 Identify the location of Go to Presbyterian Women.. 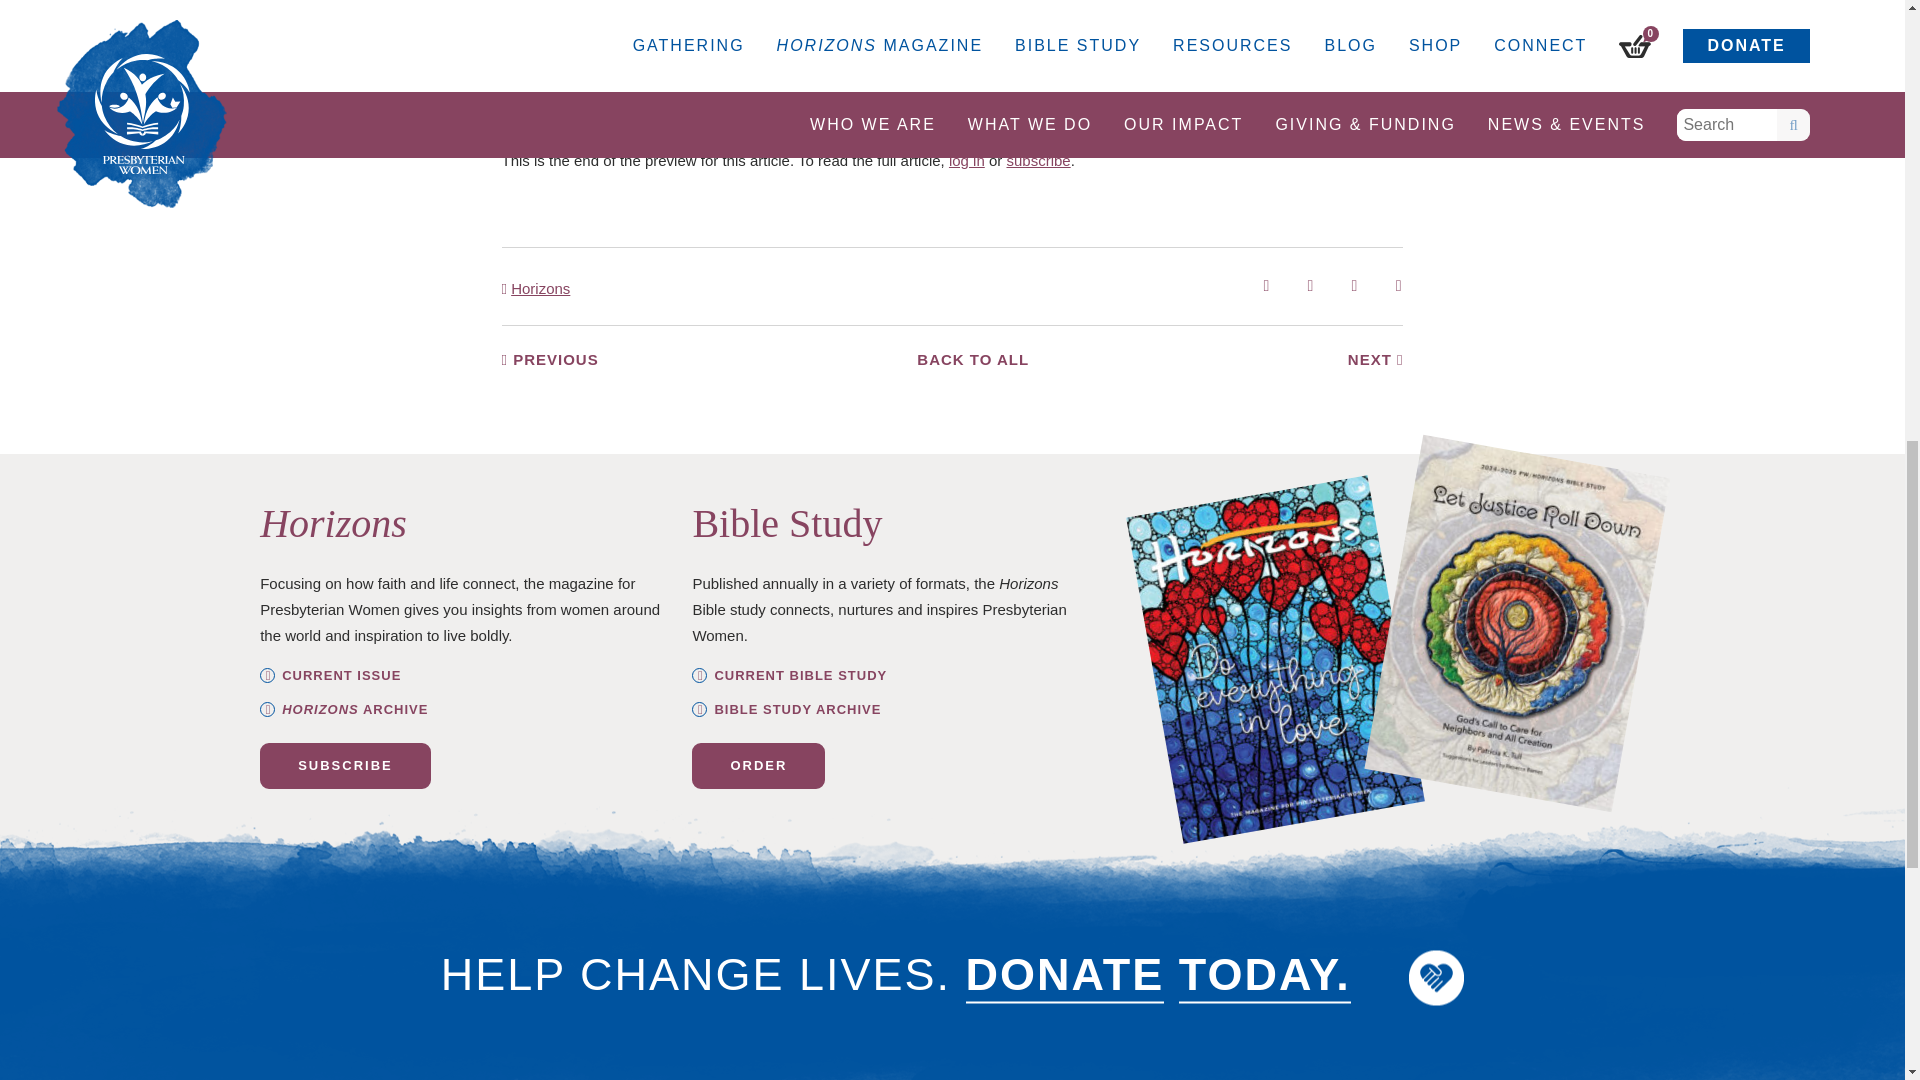
(72, 48).